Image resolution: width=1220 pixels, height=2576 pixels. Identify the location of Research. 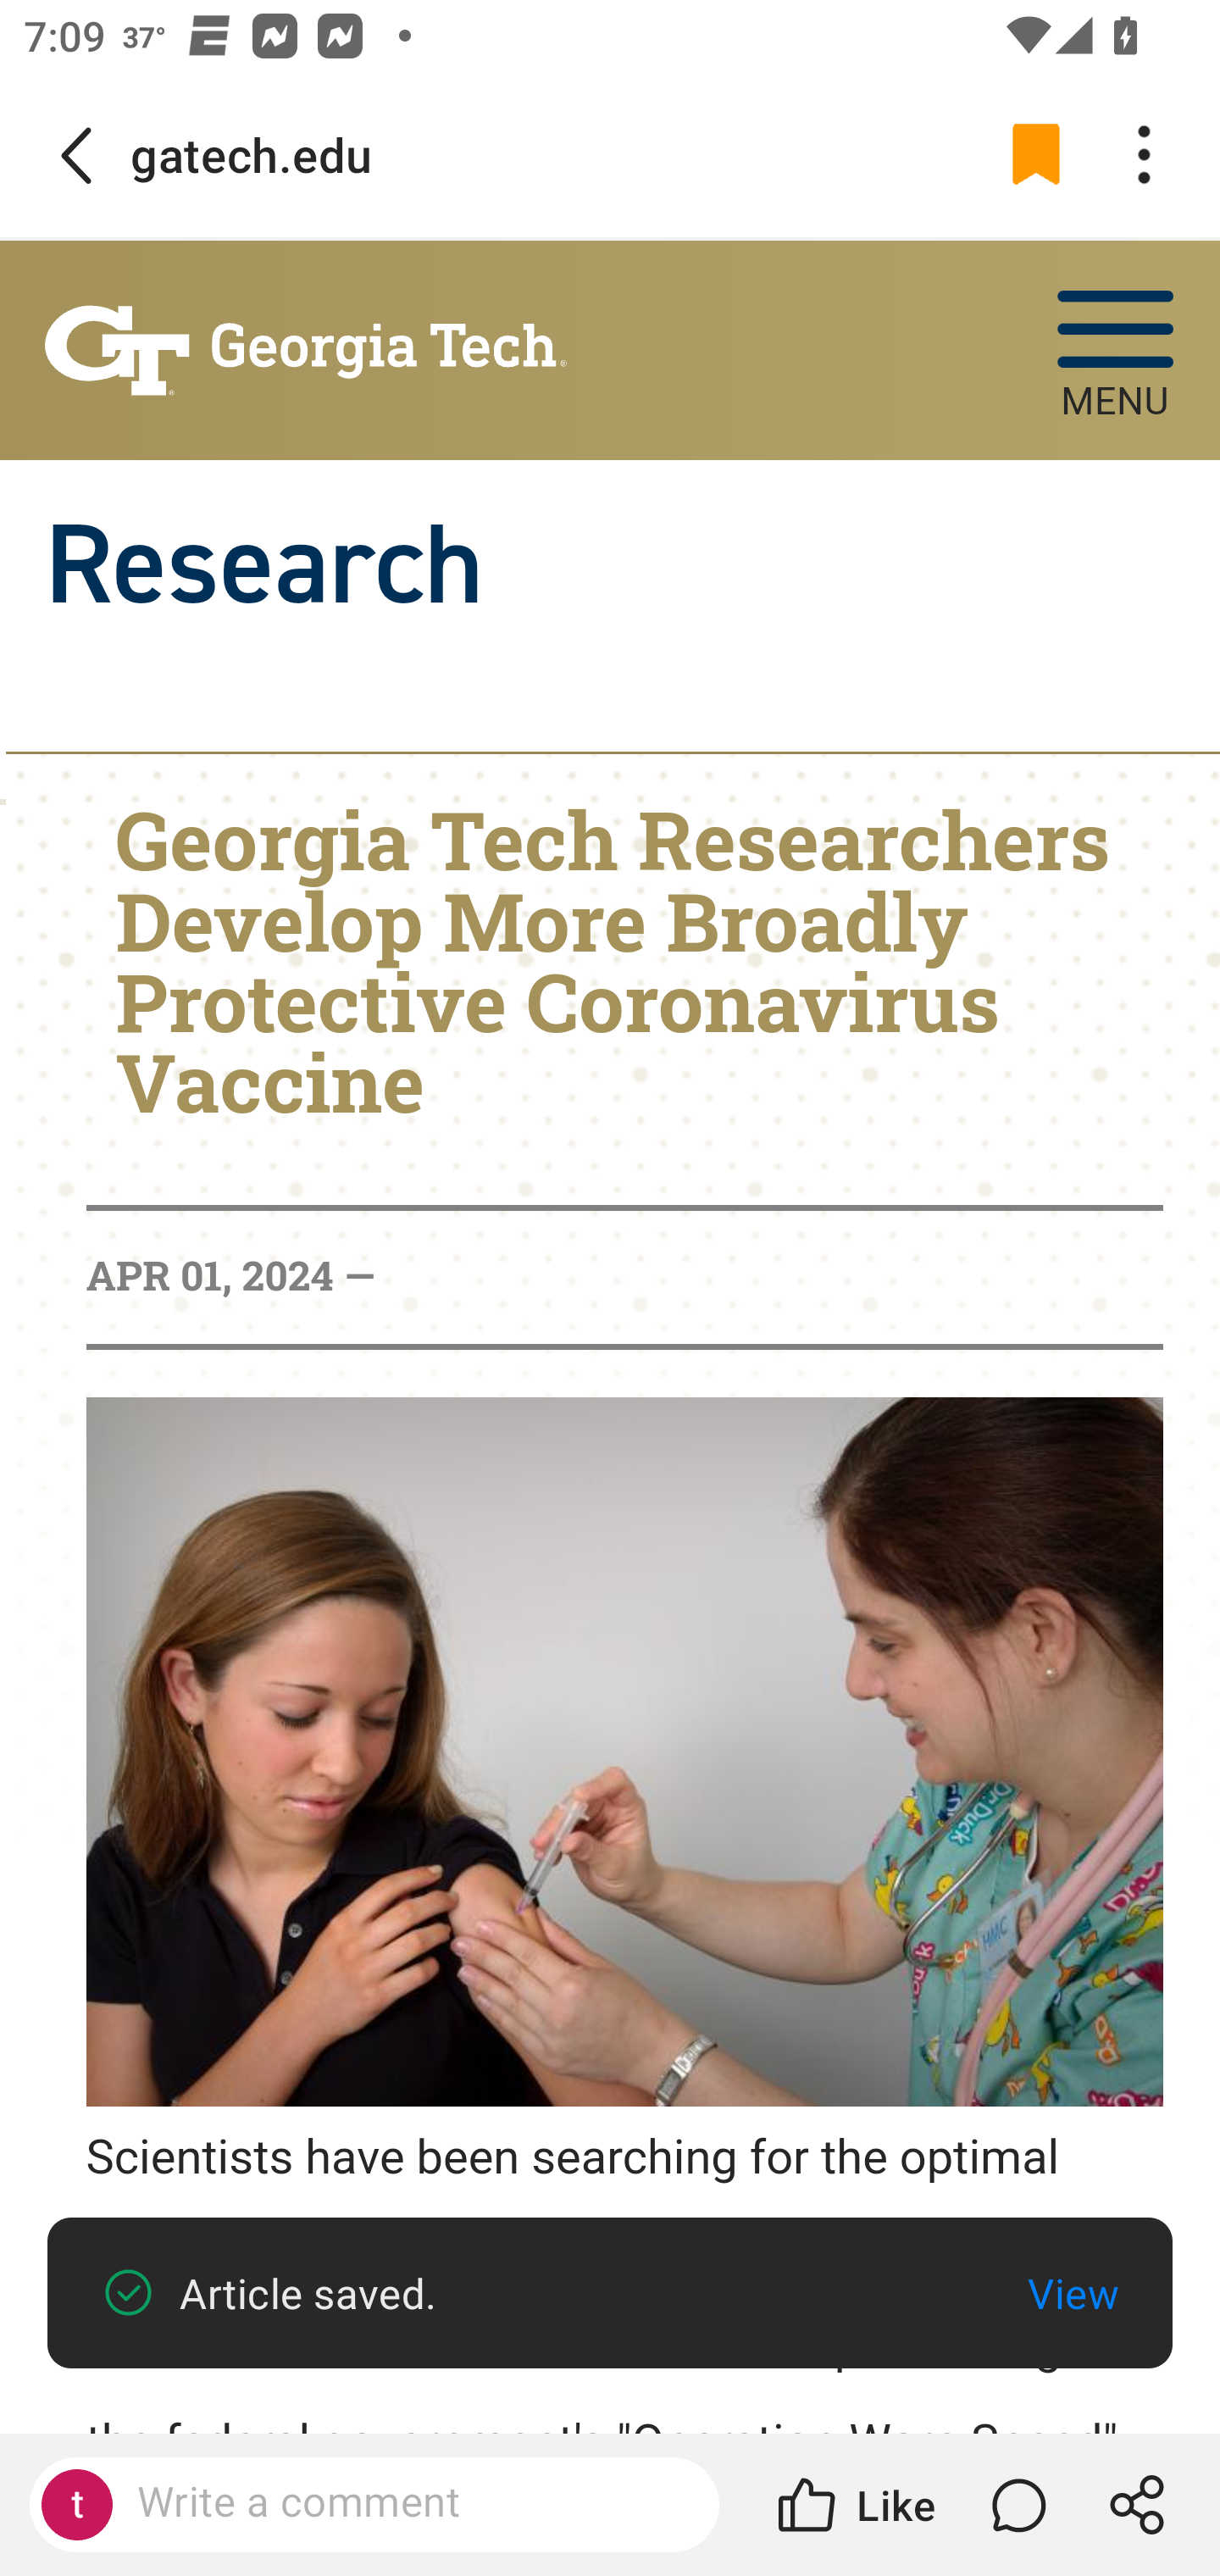
(263, 564).